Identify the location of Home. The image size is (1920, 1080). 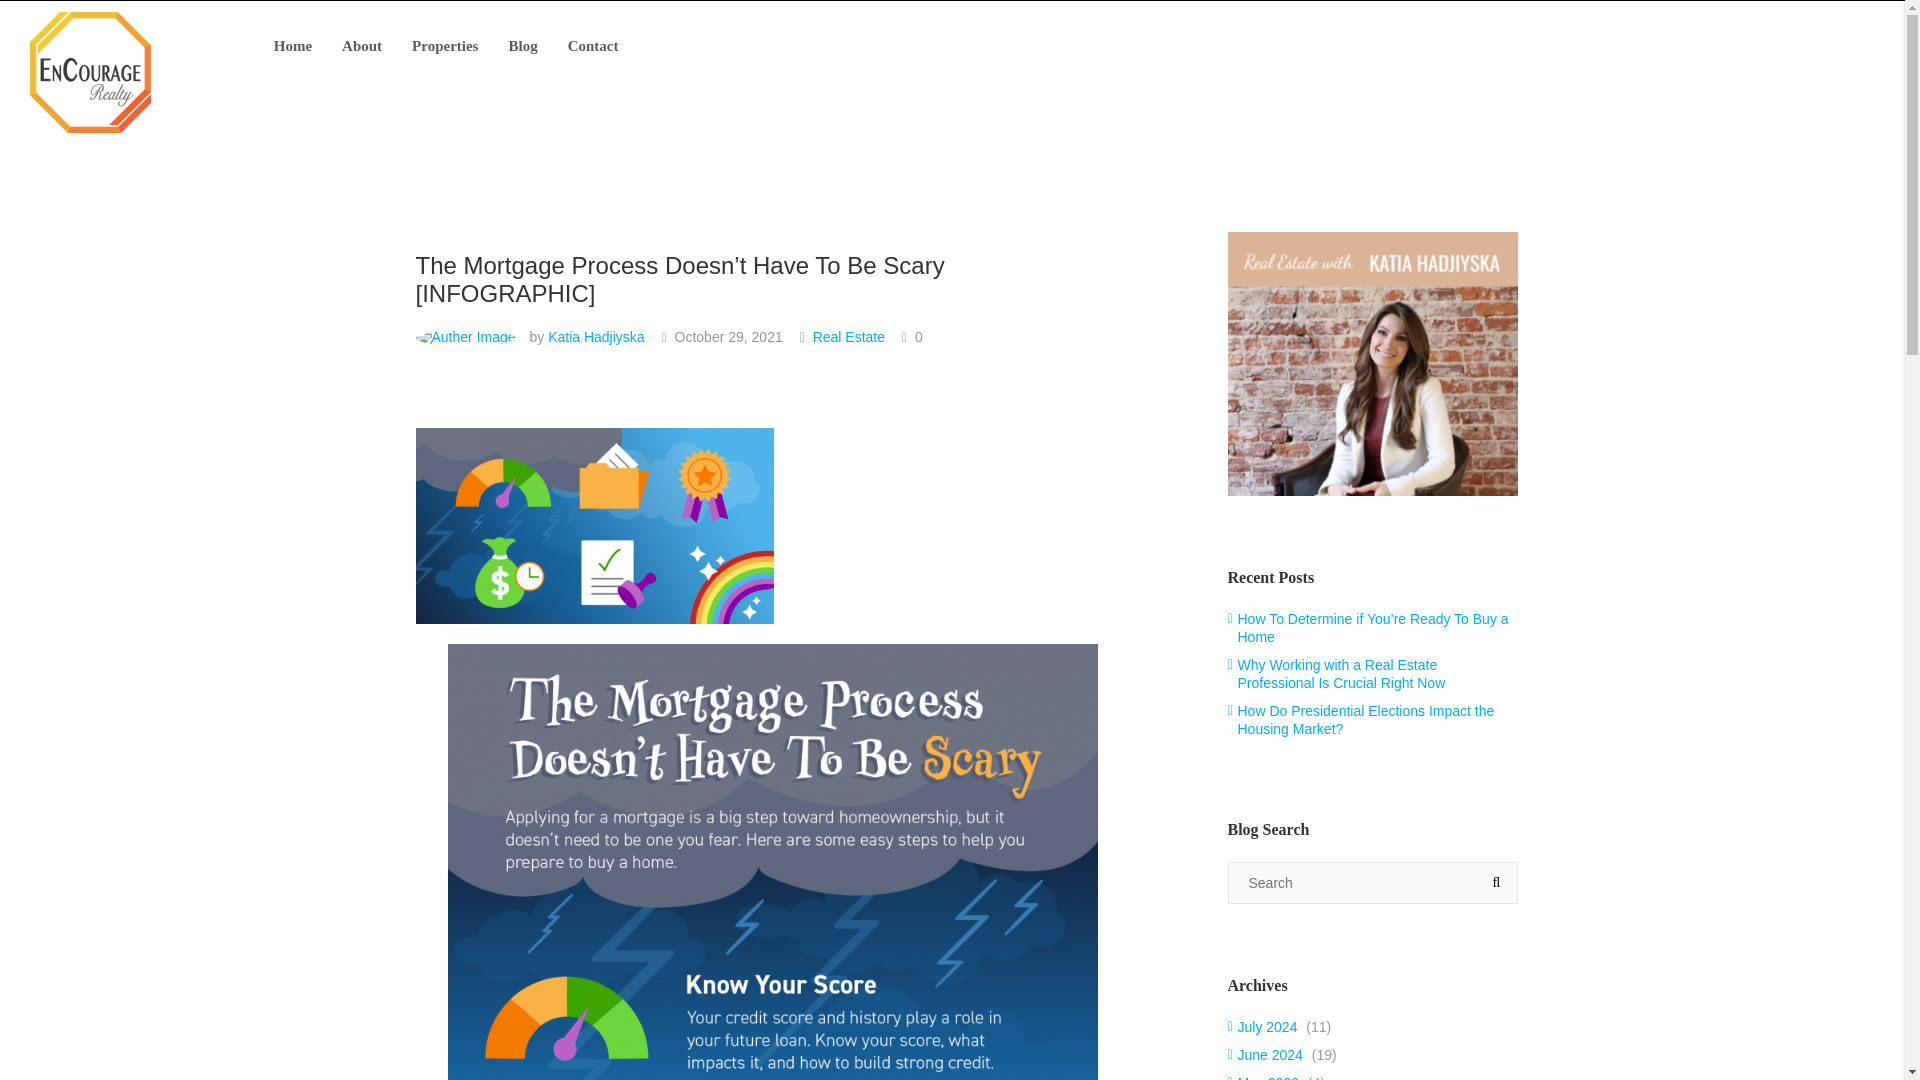
(292, 46).